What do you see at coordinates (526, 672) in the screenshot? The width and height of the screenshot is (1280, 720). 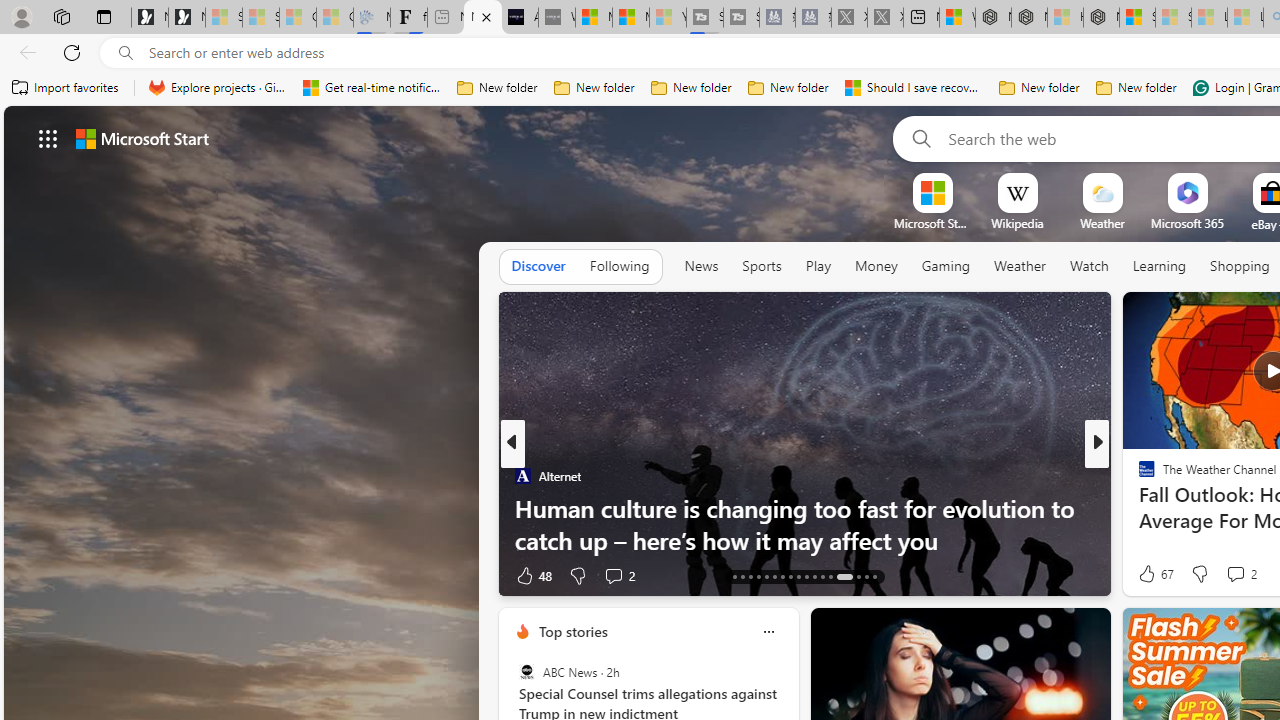 I see `ABC News` at bounding box center [526, 672].